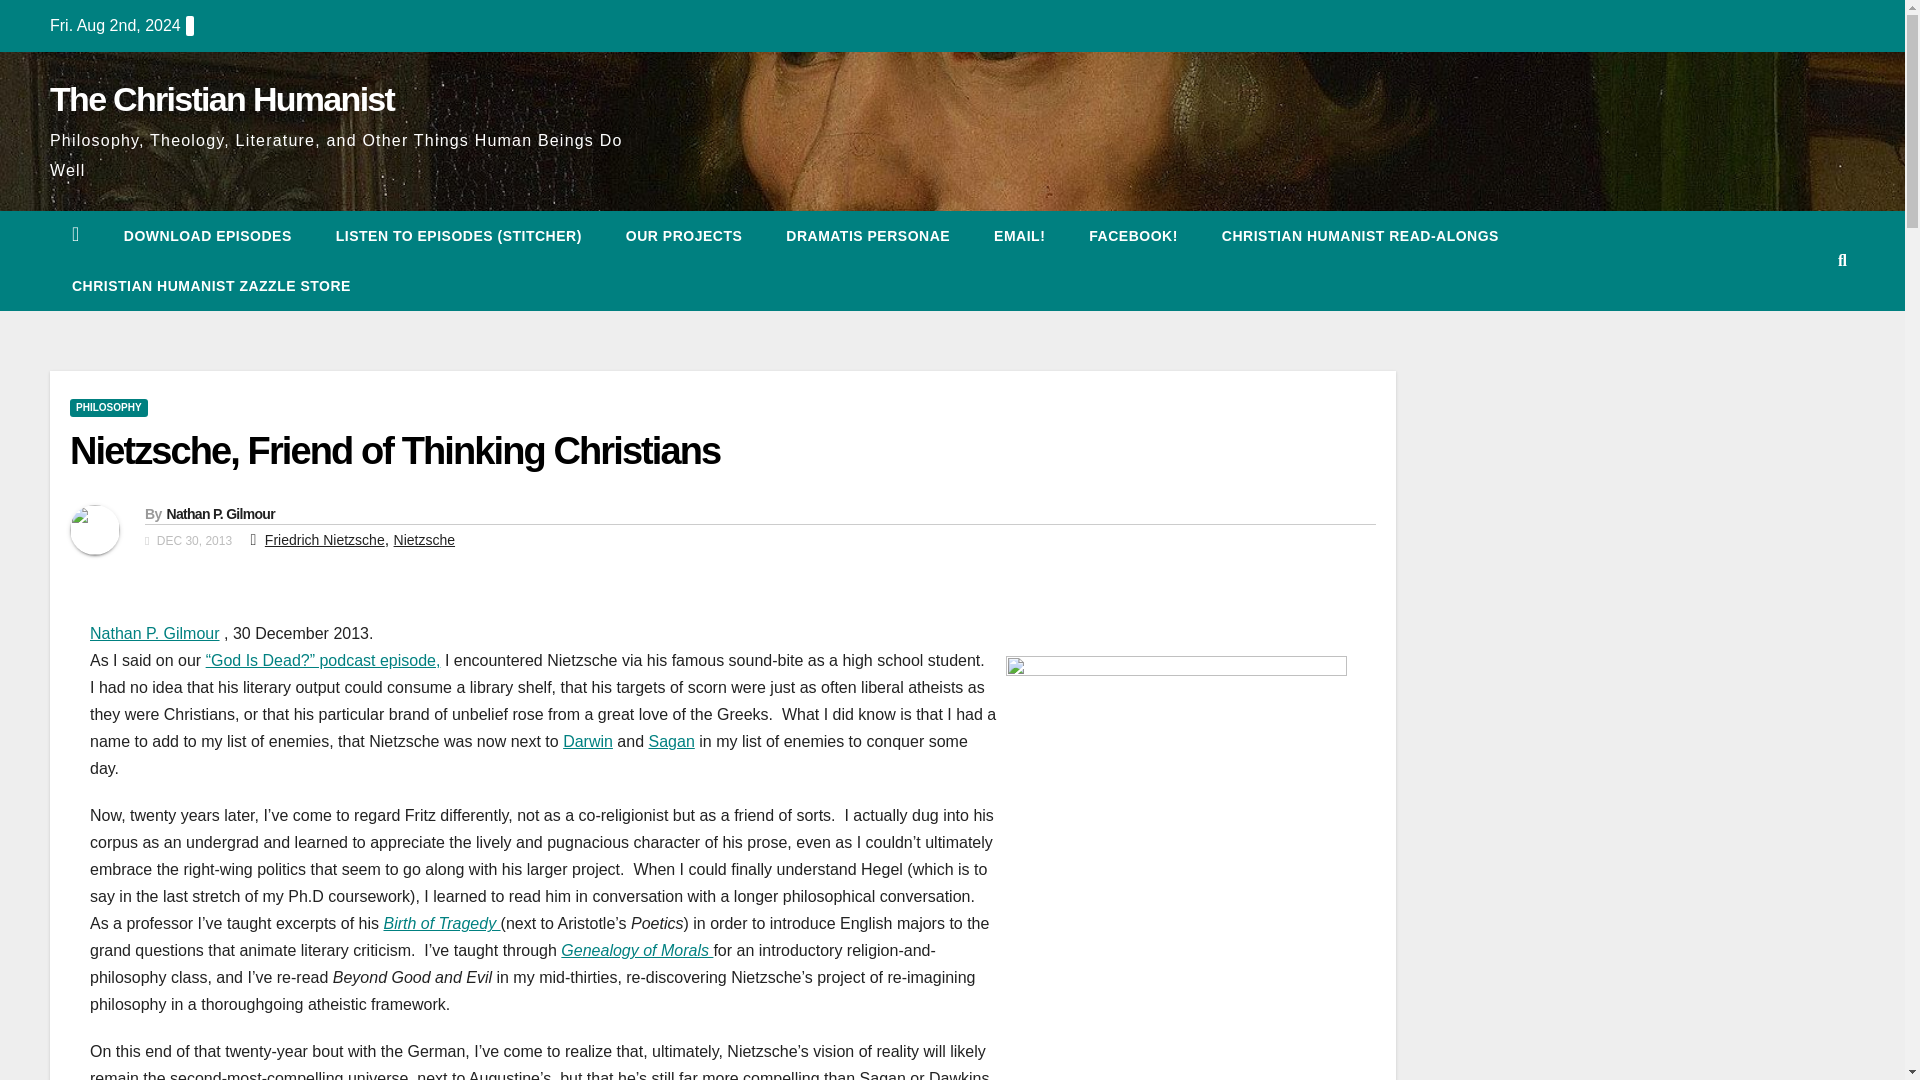 This screenshot has height=1080, width=1920. I want to click on DRAMATIS PERSONAE, so click(868, 236).